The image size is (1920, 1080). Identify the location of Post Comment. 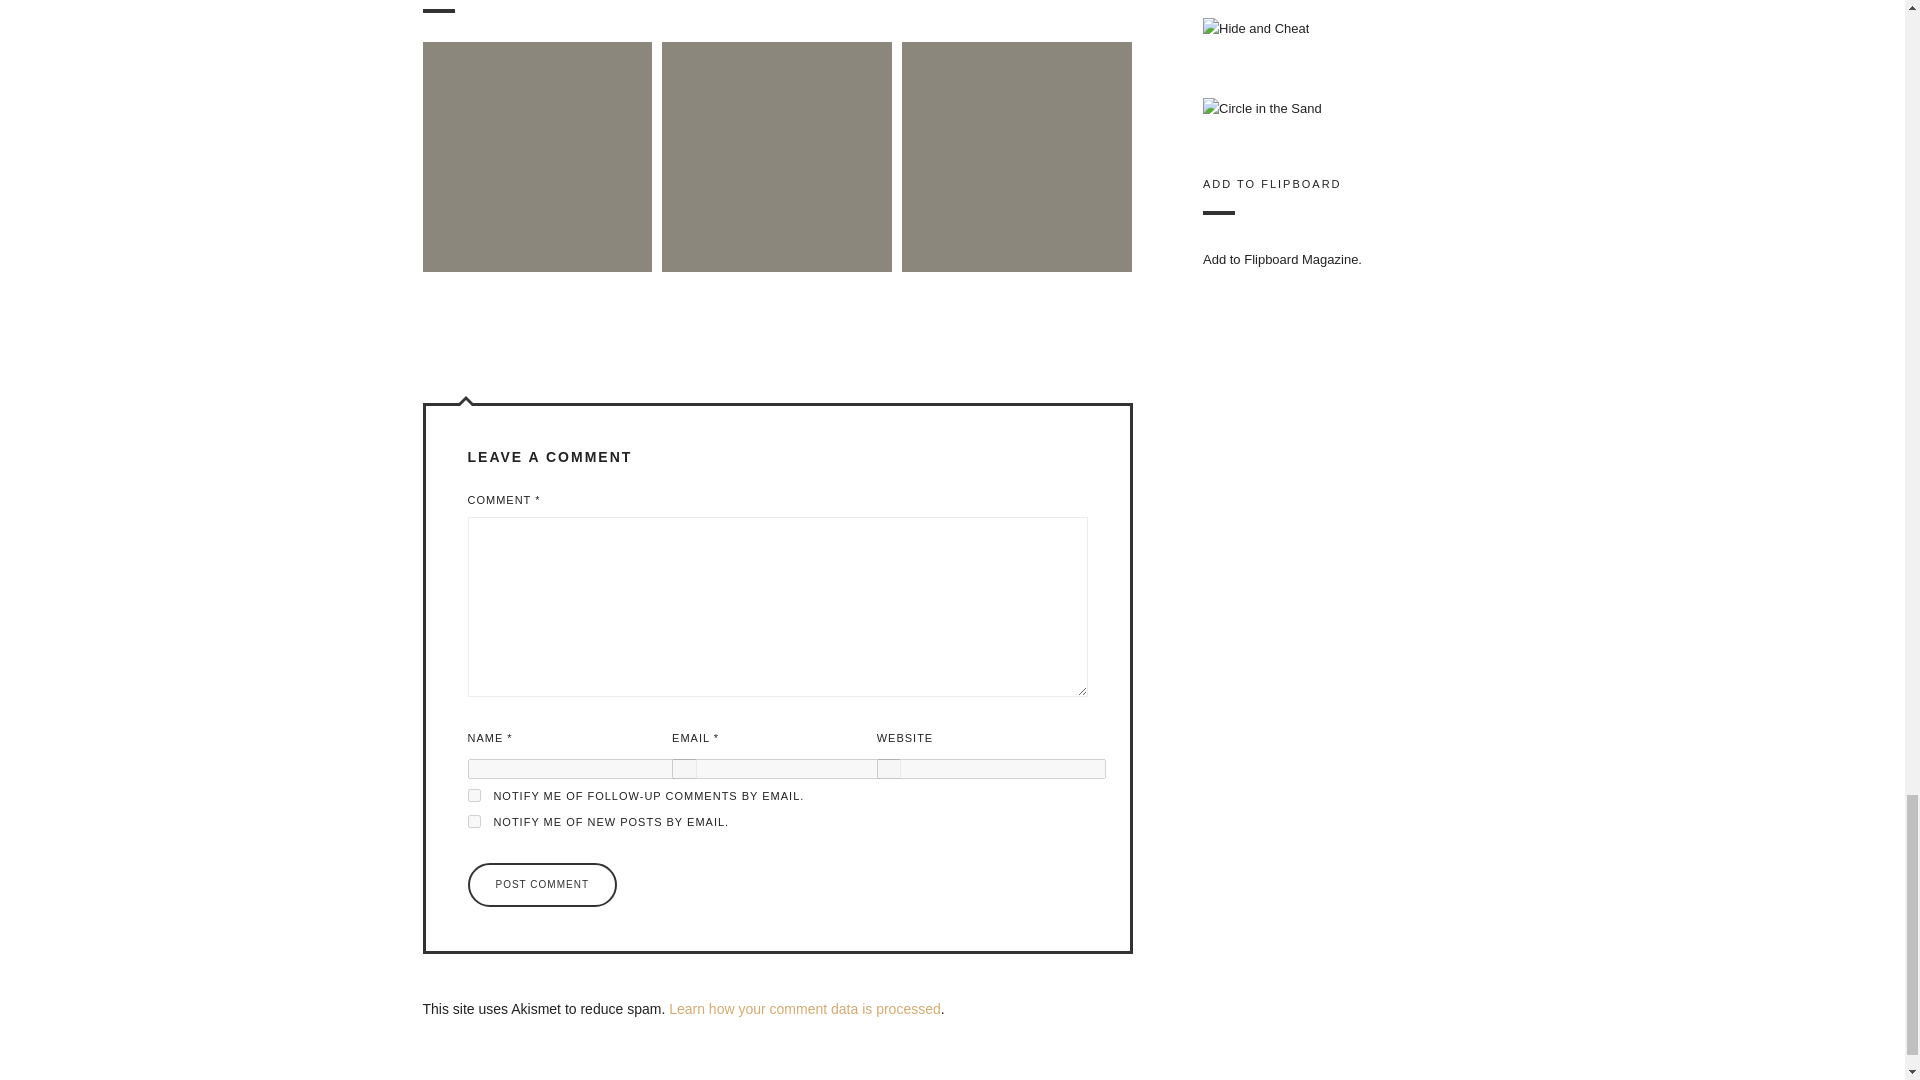
(542, 884).